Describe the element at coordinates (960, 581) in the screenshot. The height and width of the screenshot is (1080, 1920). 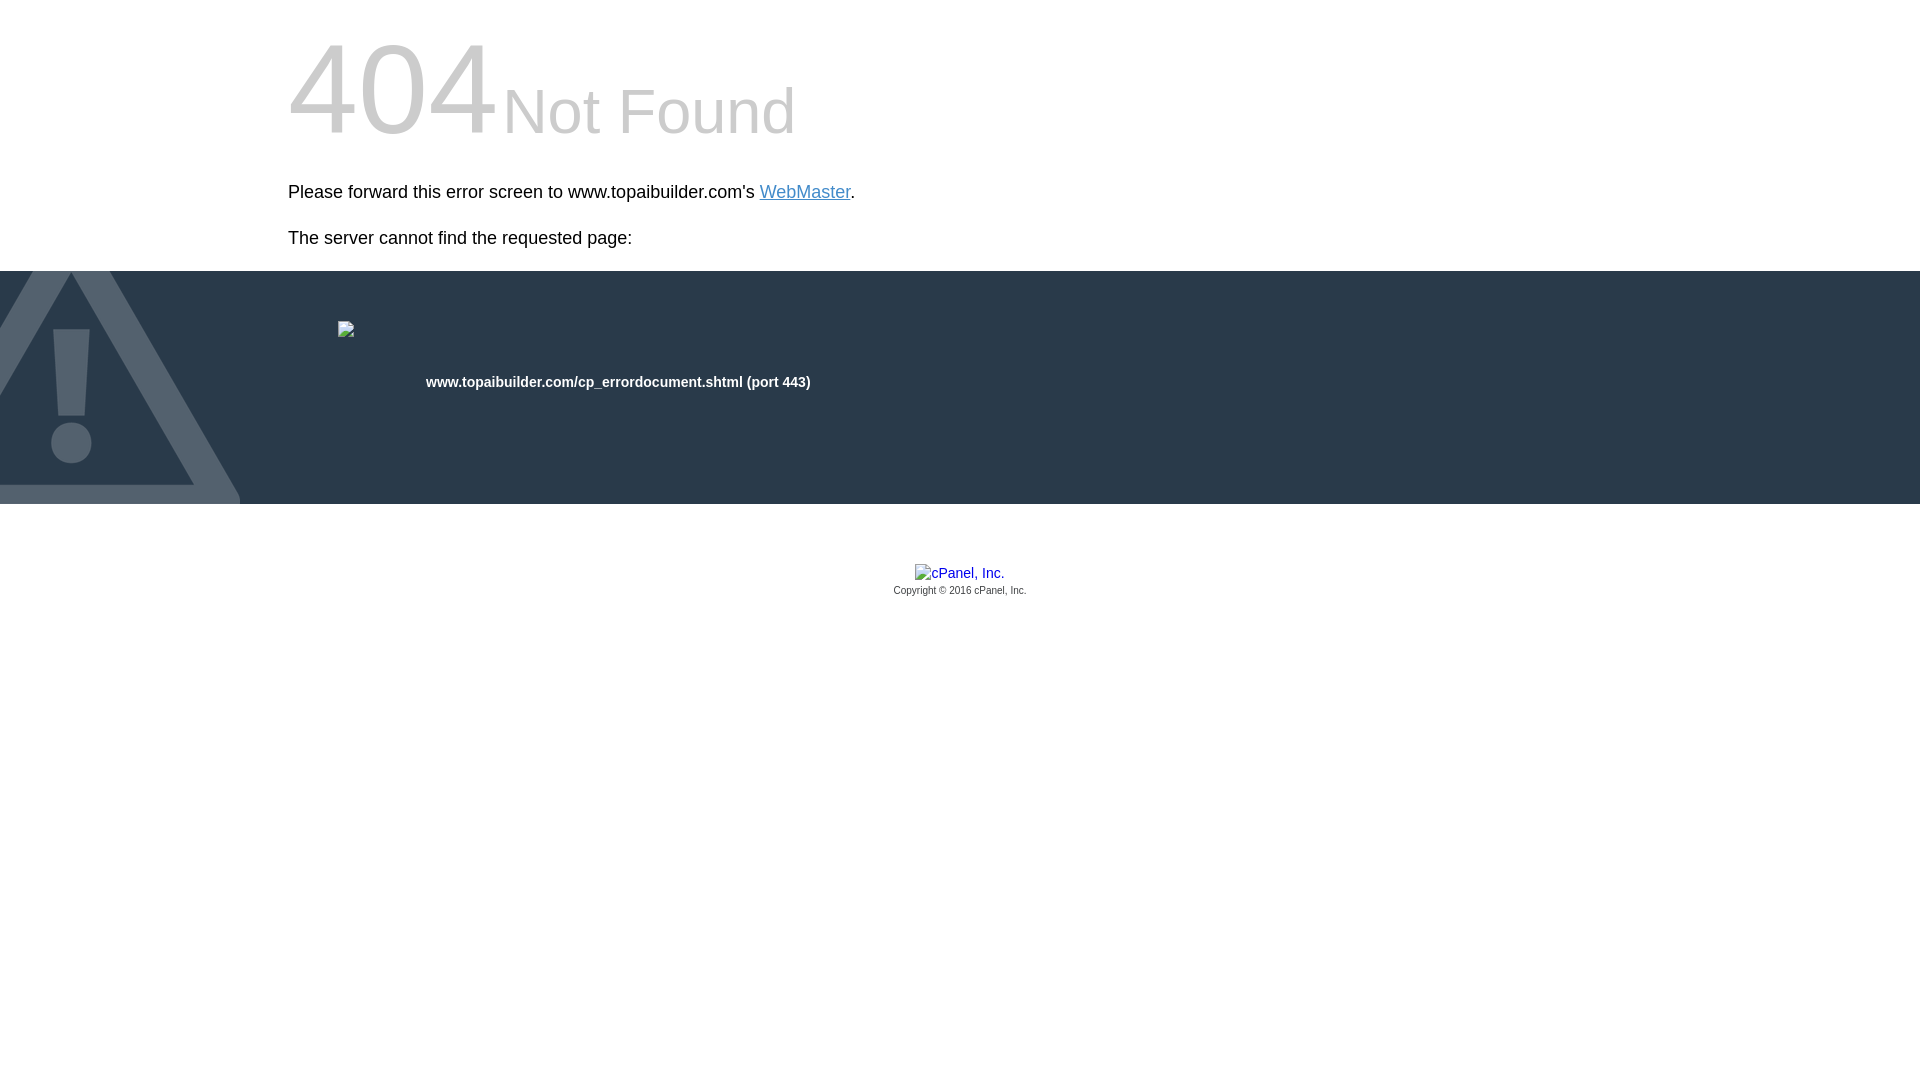
I see `cPanel, Inc.` at that location.